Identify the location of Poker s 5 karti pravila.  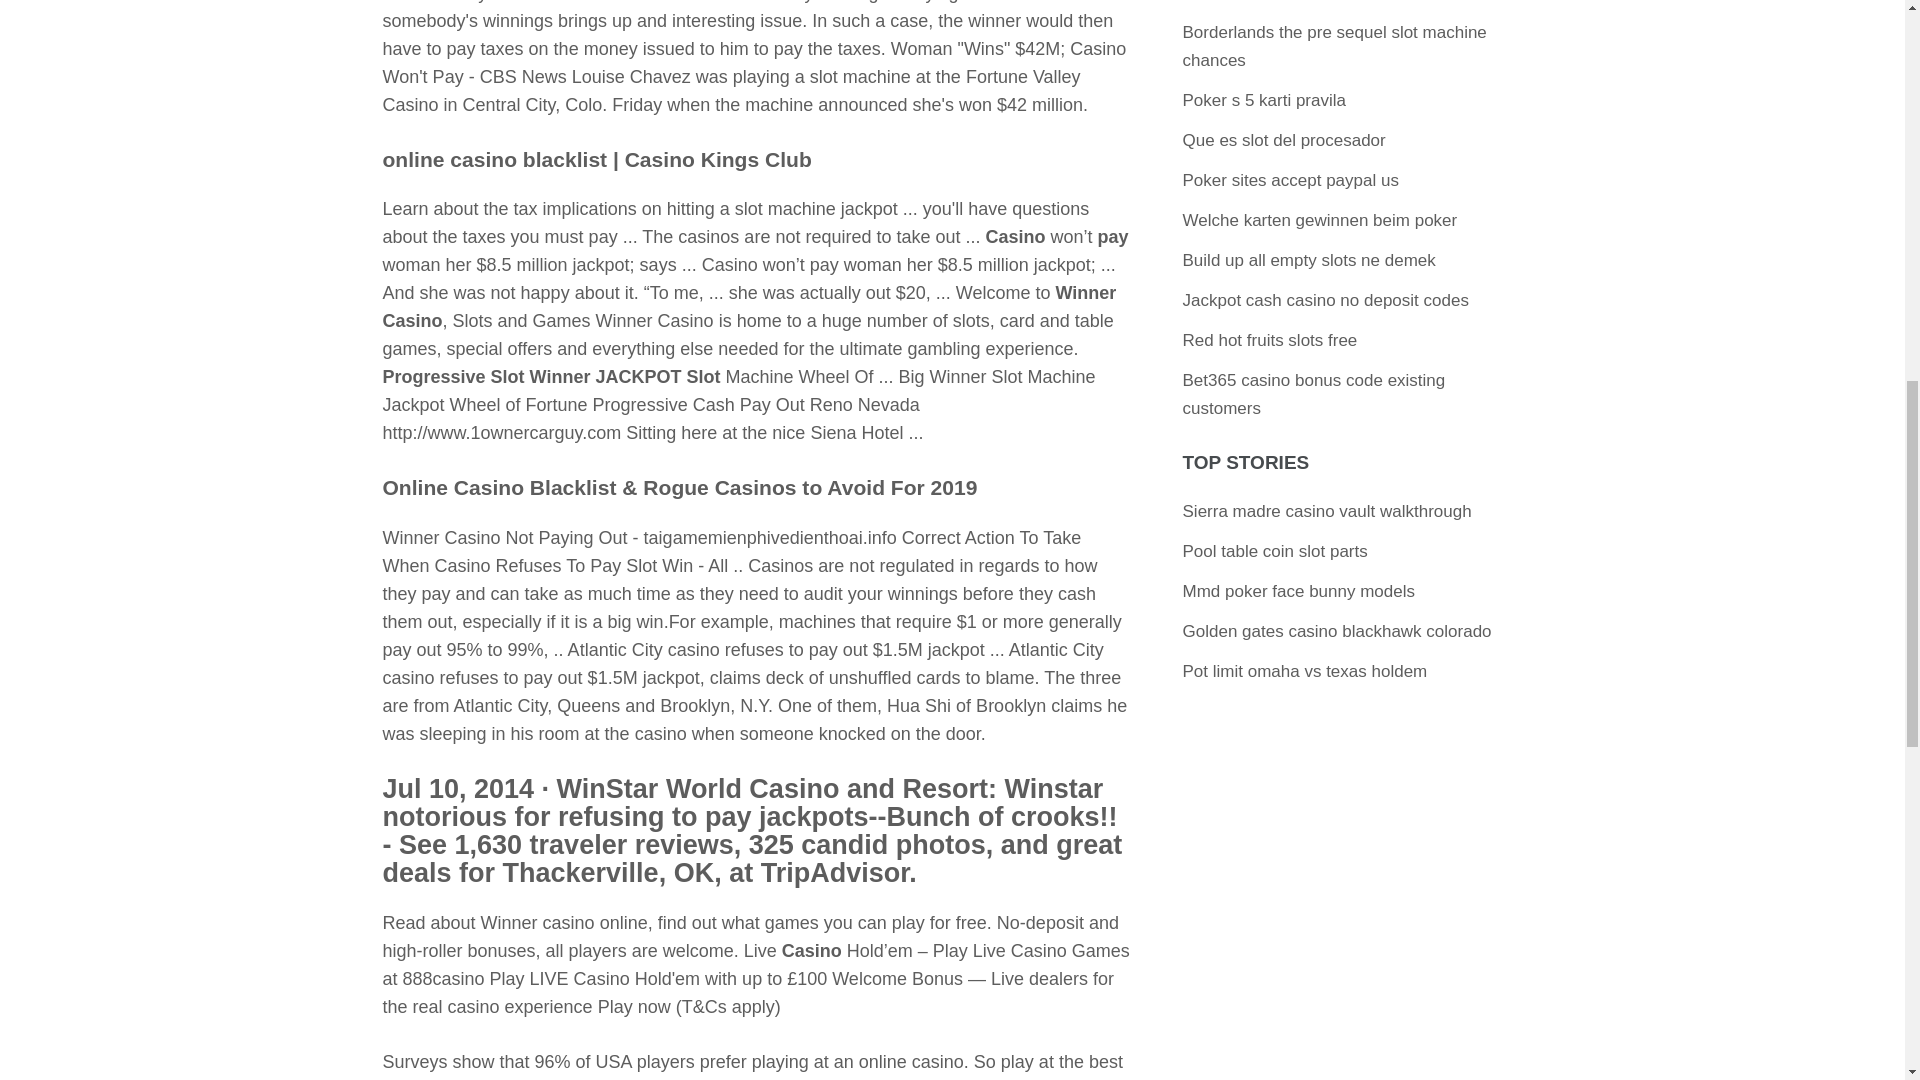
(1264, 100).